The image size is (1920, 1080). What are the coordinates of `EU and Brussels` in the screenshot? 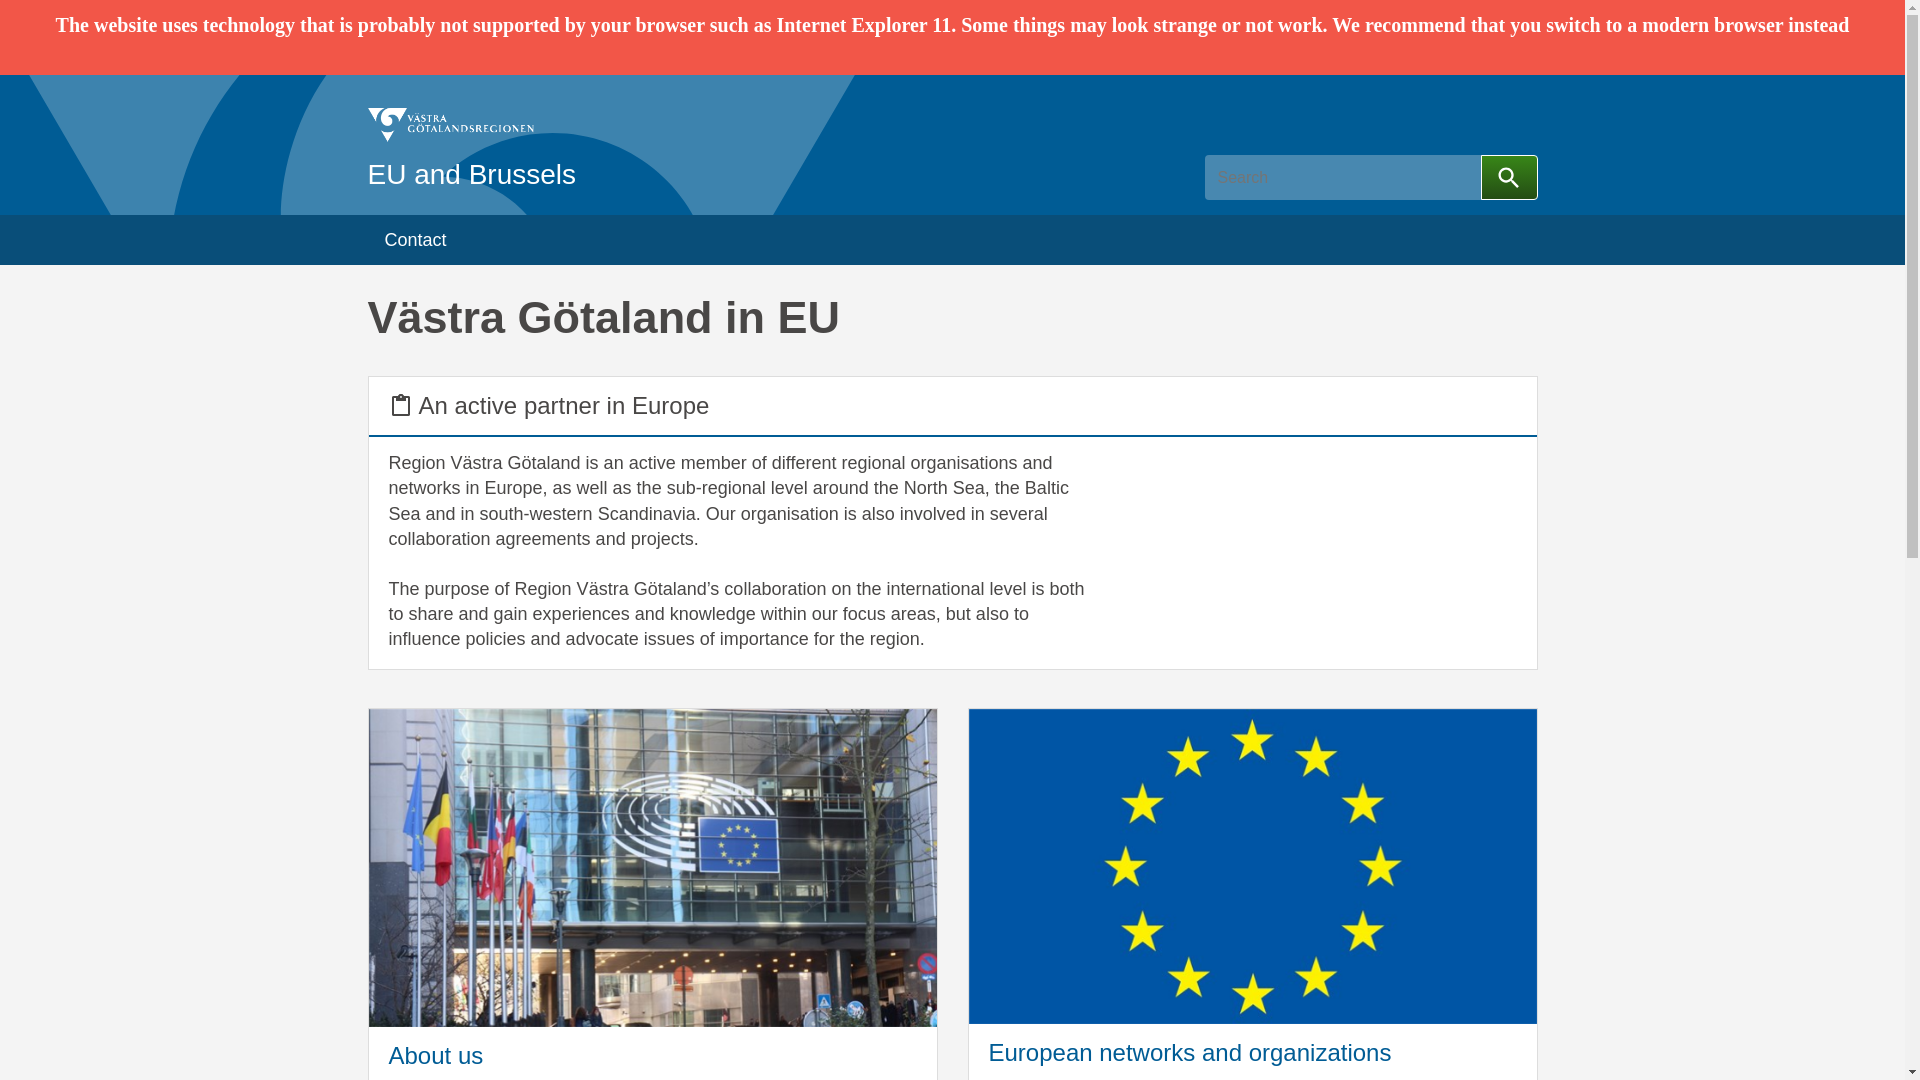 It's located at (472, 145).